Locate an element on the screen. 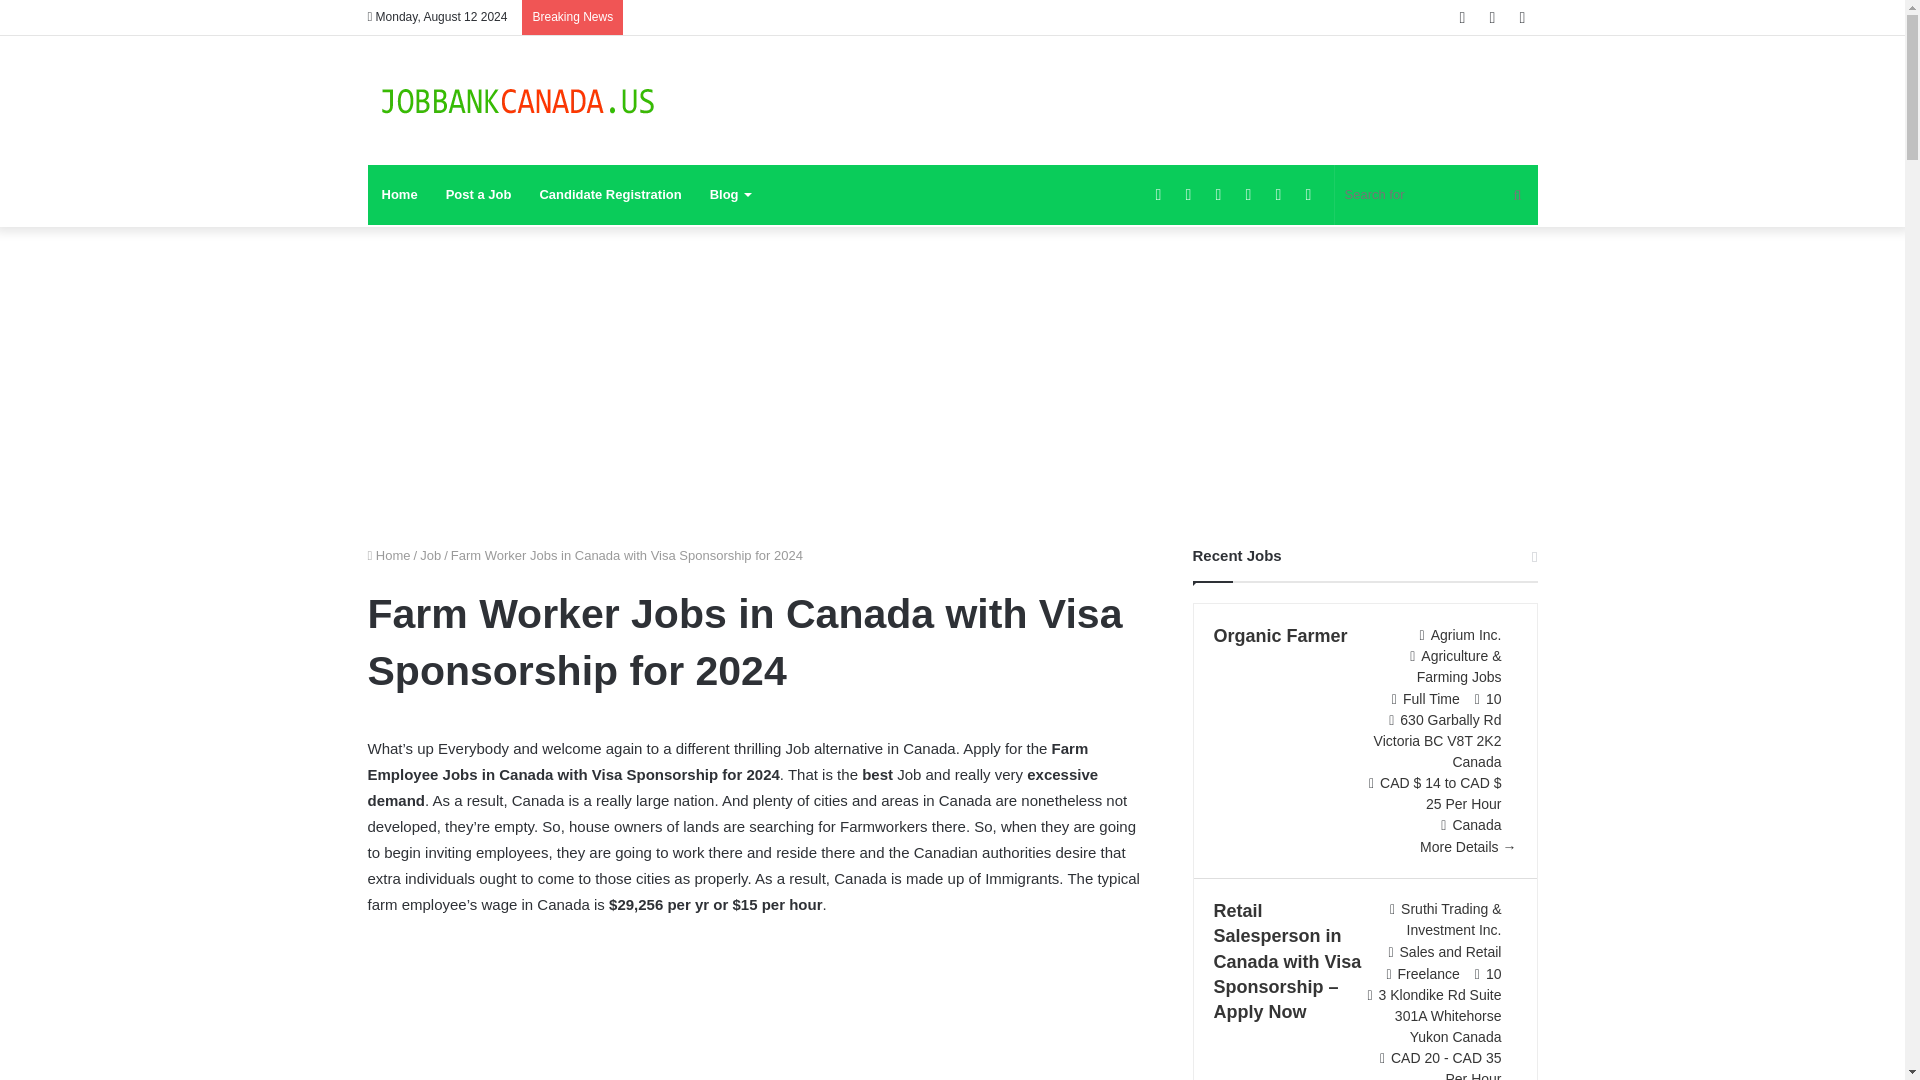 The height and width of the screenshot is (1080, 1920). Candidate Registration is located at coordinates (610, 194).